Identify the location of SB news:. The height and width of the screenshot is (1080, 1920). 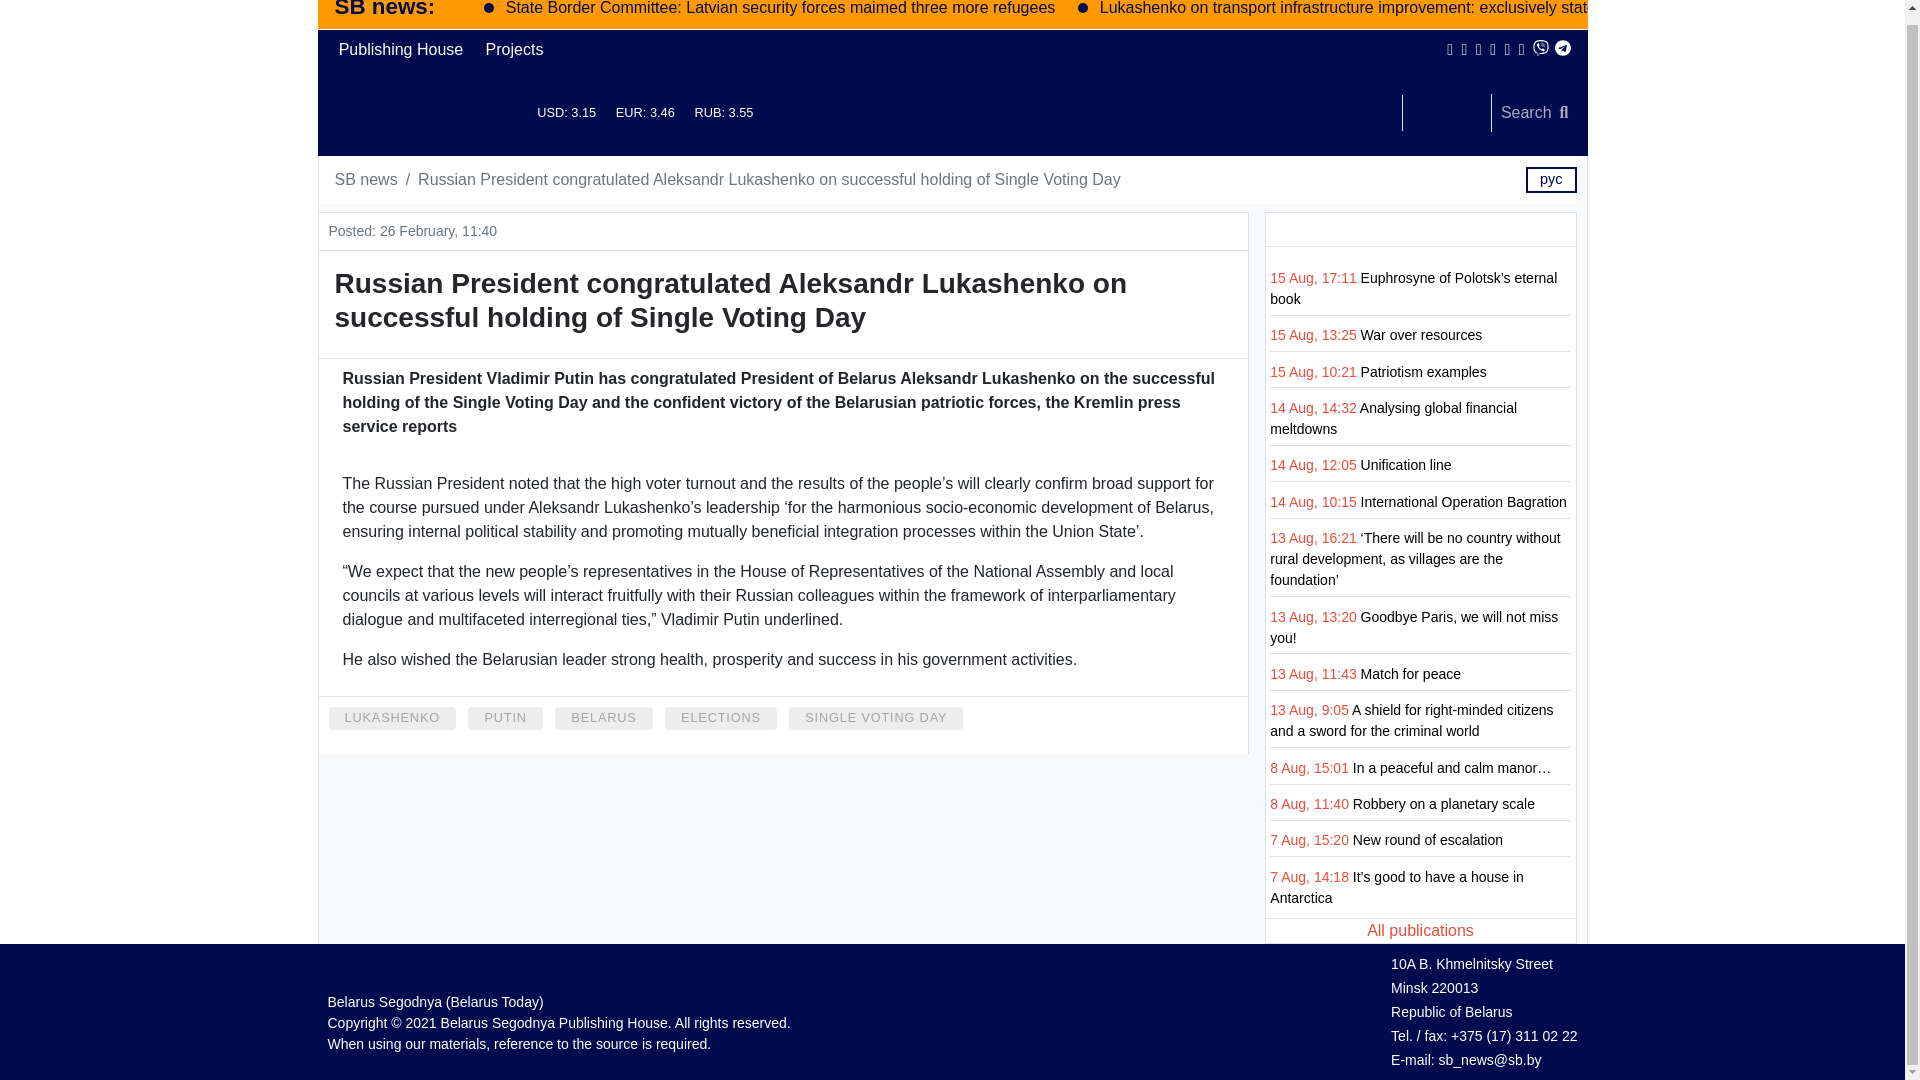
(384, 10).